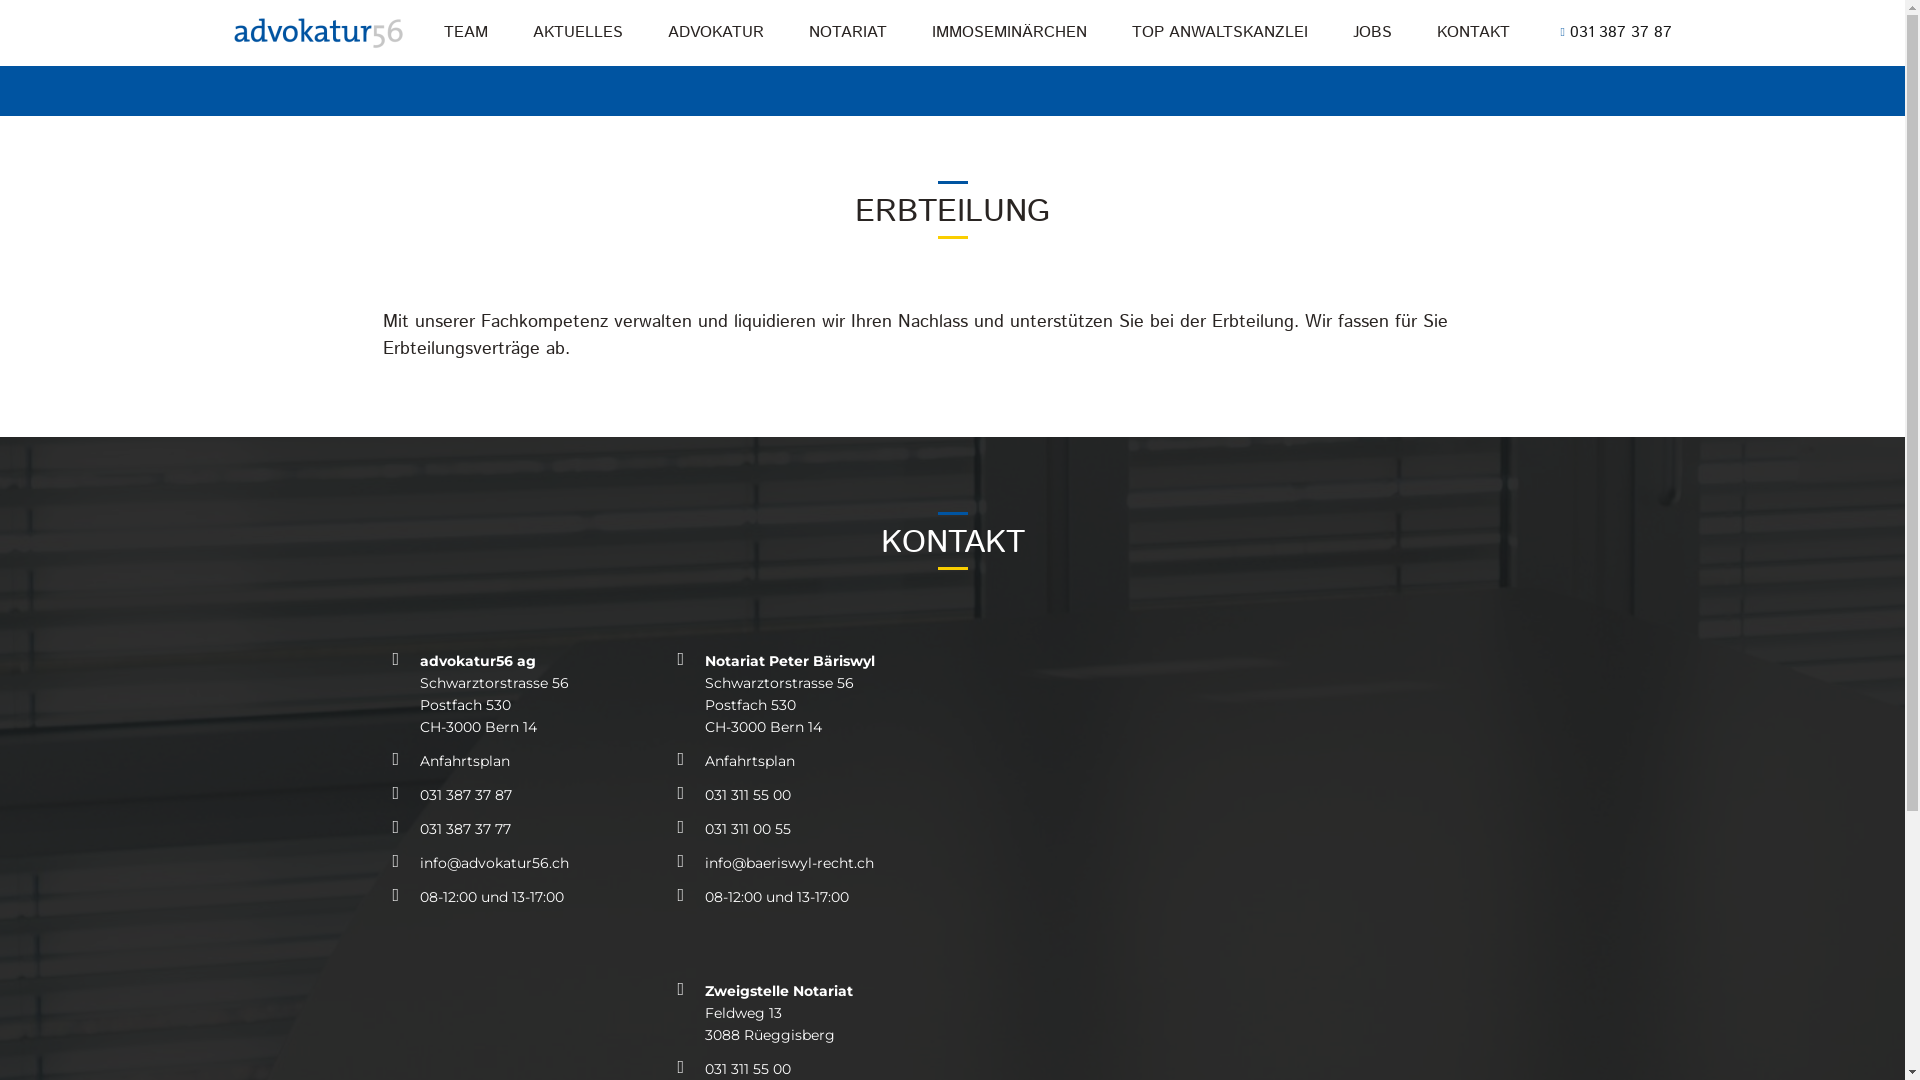  What do you see at coordinates (1220, 33) in the screenshot?
I see `TOP ANWALTSKANZLEI` at bounding box center [1220, 33].